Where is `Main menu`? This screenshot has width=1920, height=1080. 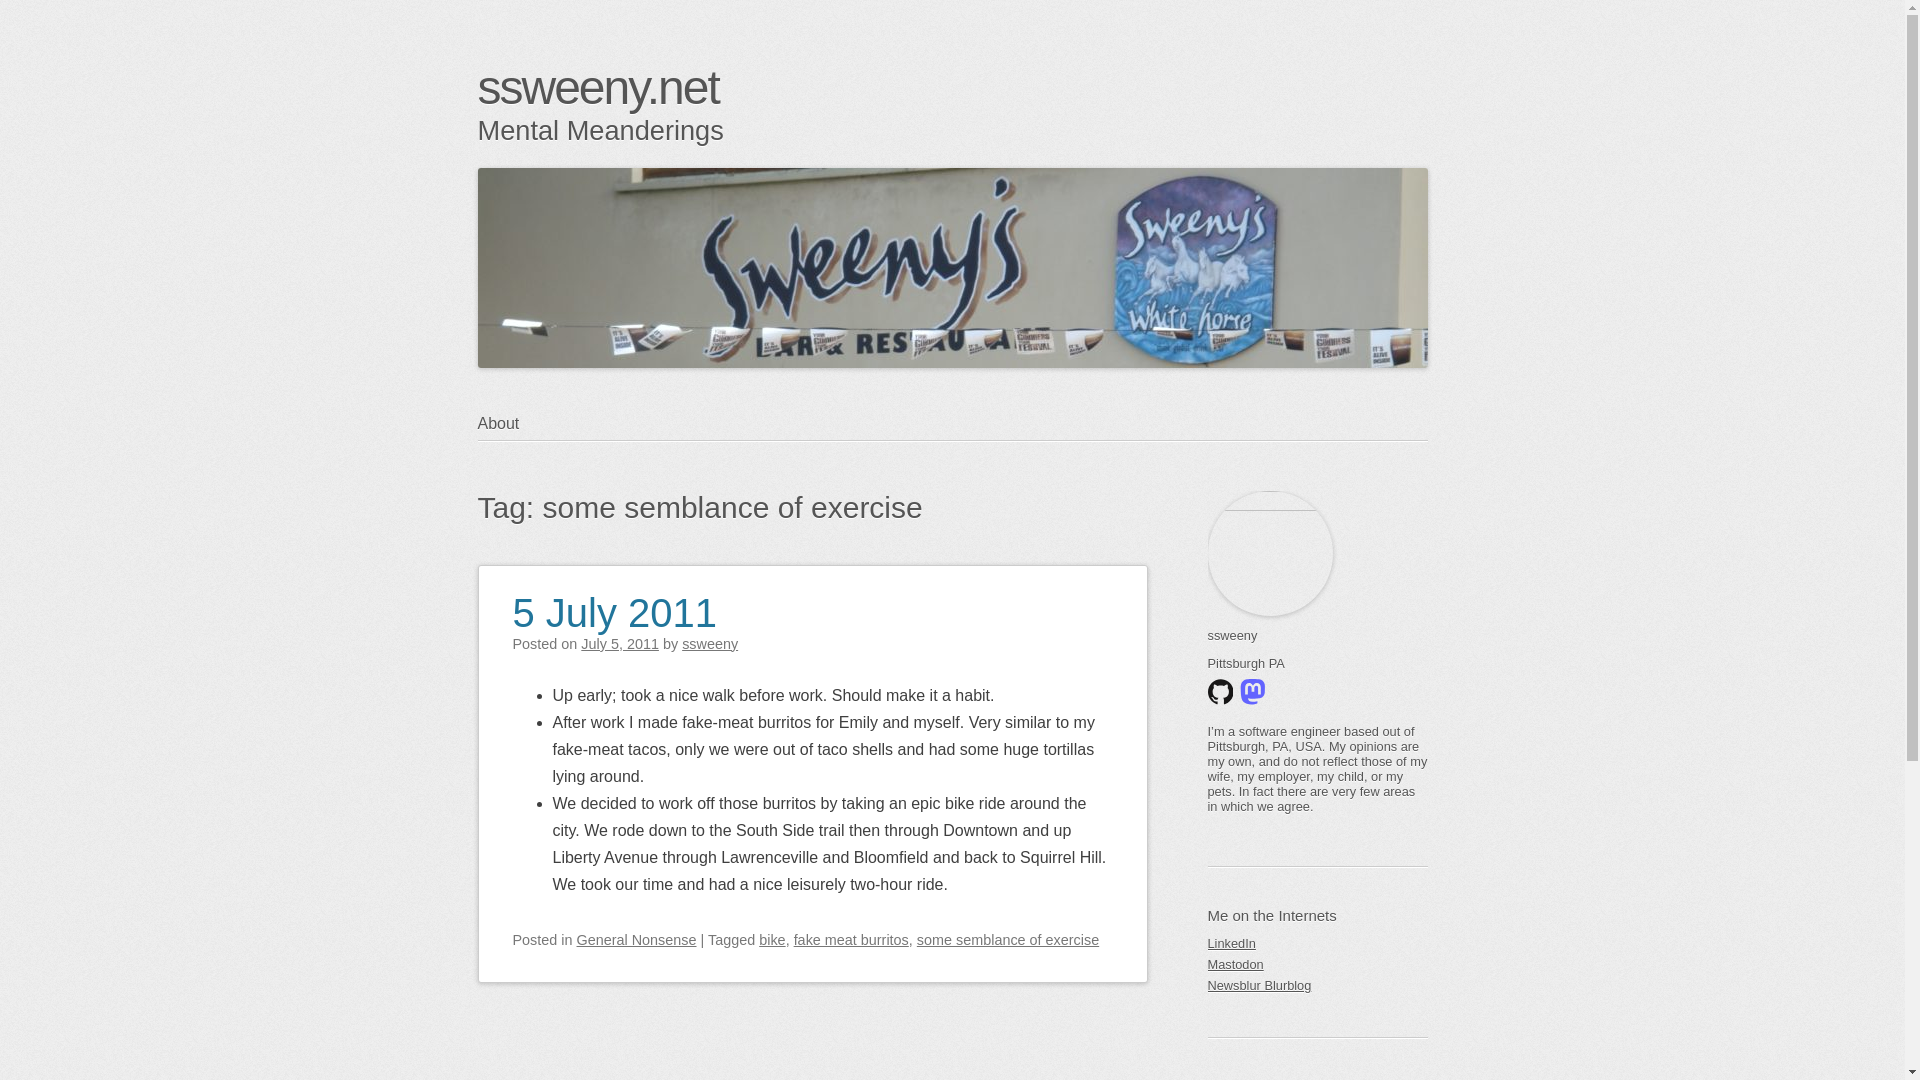
Main menu is located at coordinates (574, 462).